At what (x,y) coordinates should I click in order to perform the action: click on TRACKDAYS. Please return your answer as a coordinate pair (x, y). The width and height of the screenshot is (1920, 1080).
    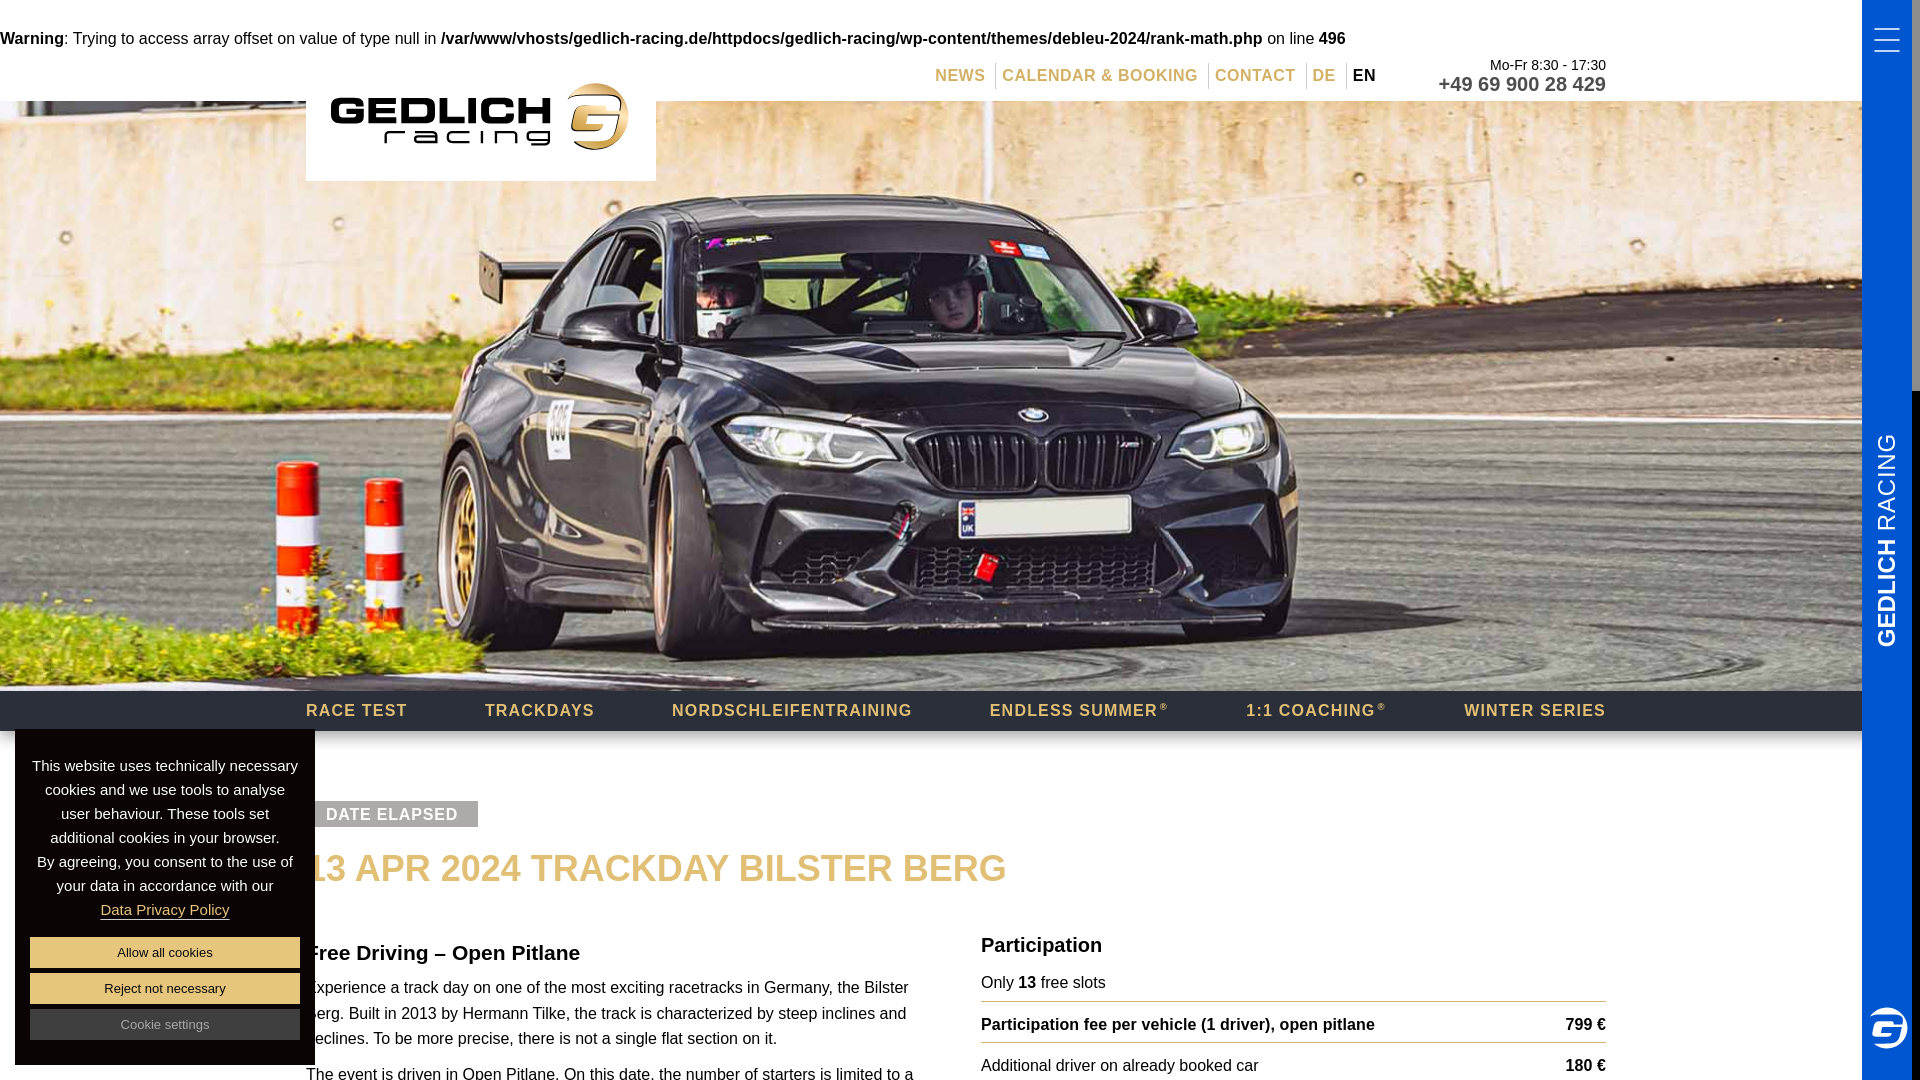
    Looking at the image, I should click on (540, 711).